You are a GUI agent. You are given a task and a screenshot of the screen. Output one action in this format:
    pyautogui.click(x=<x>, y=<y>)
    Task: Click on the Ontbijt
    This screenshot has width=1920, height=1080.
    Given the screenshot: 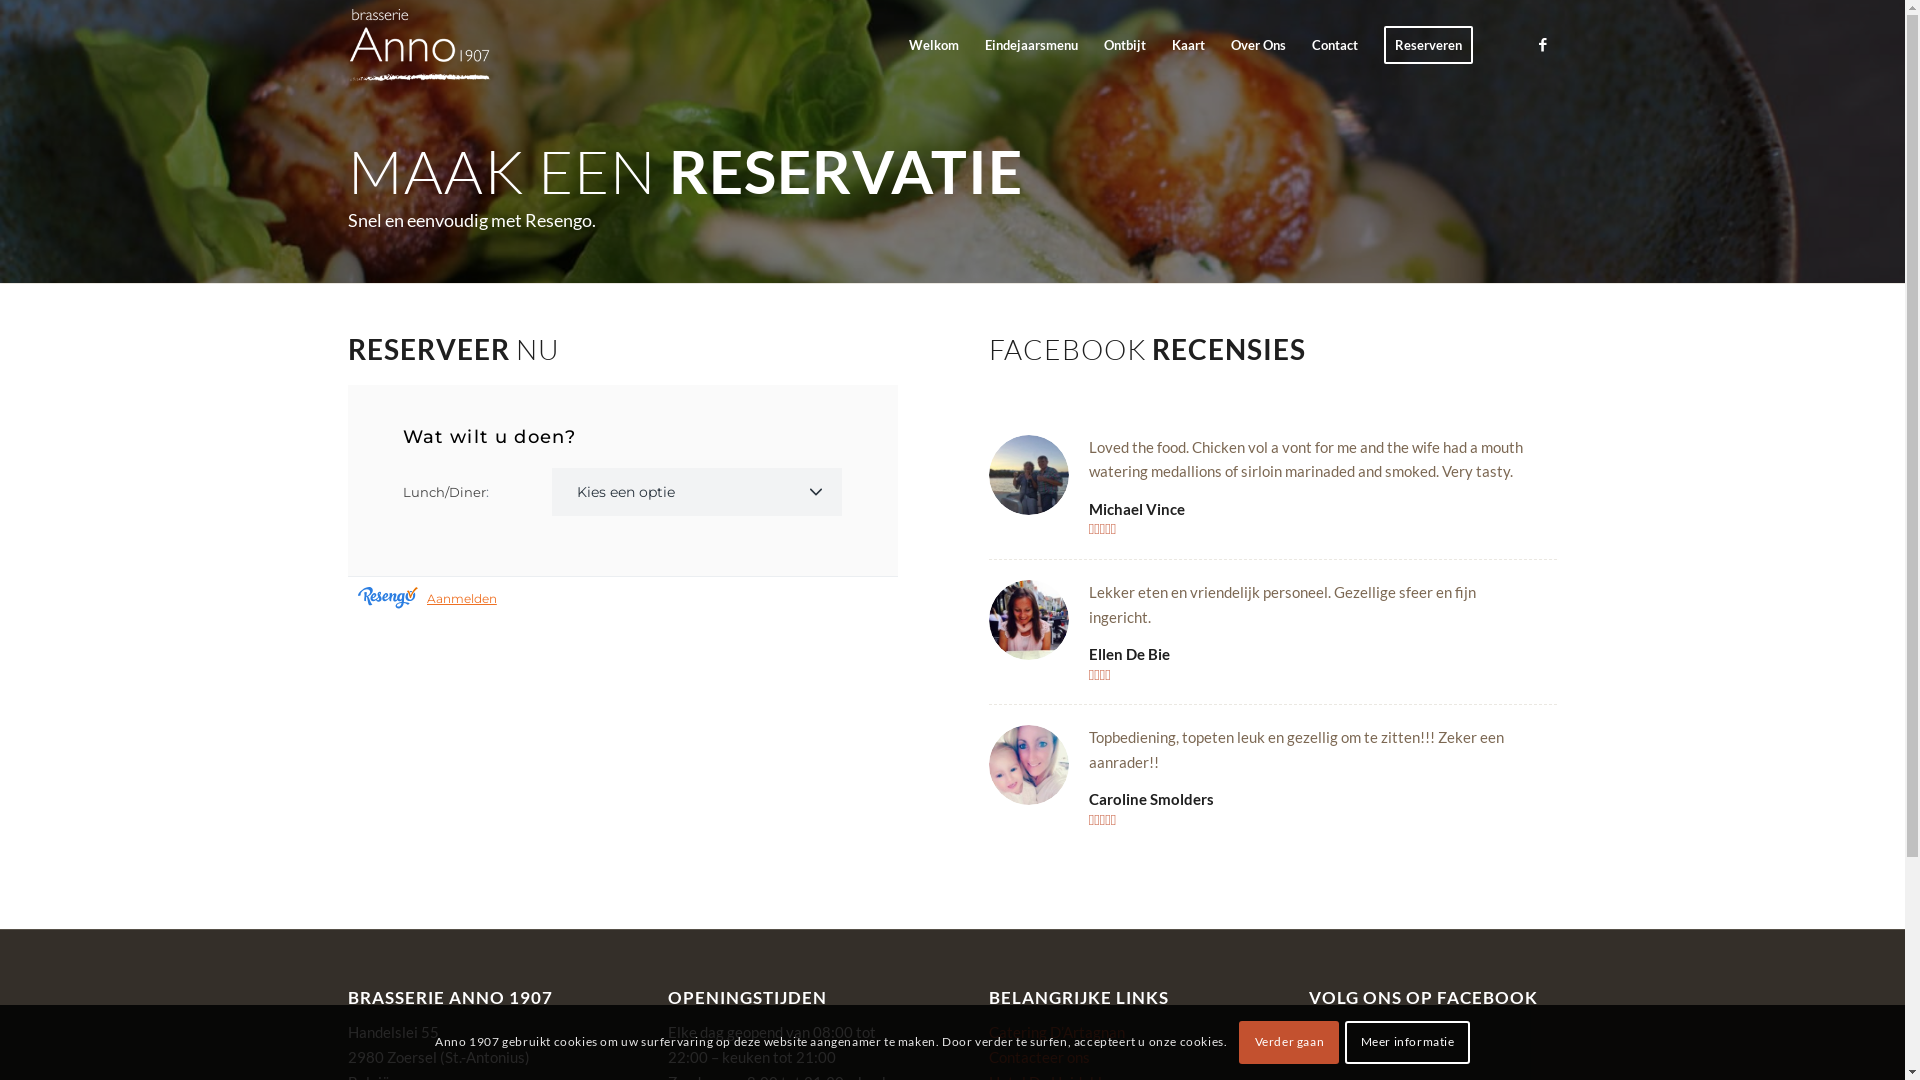 What is the action you would take?
    pyautogui.click(x=1124, y=45)
    